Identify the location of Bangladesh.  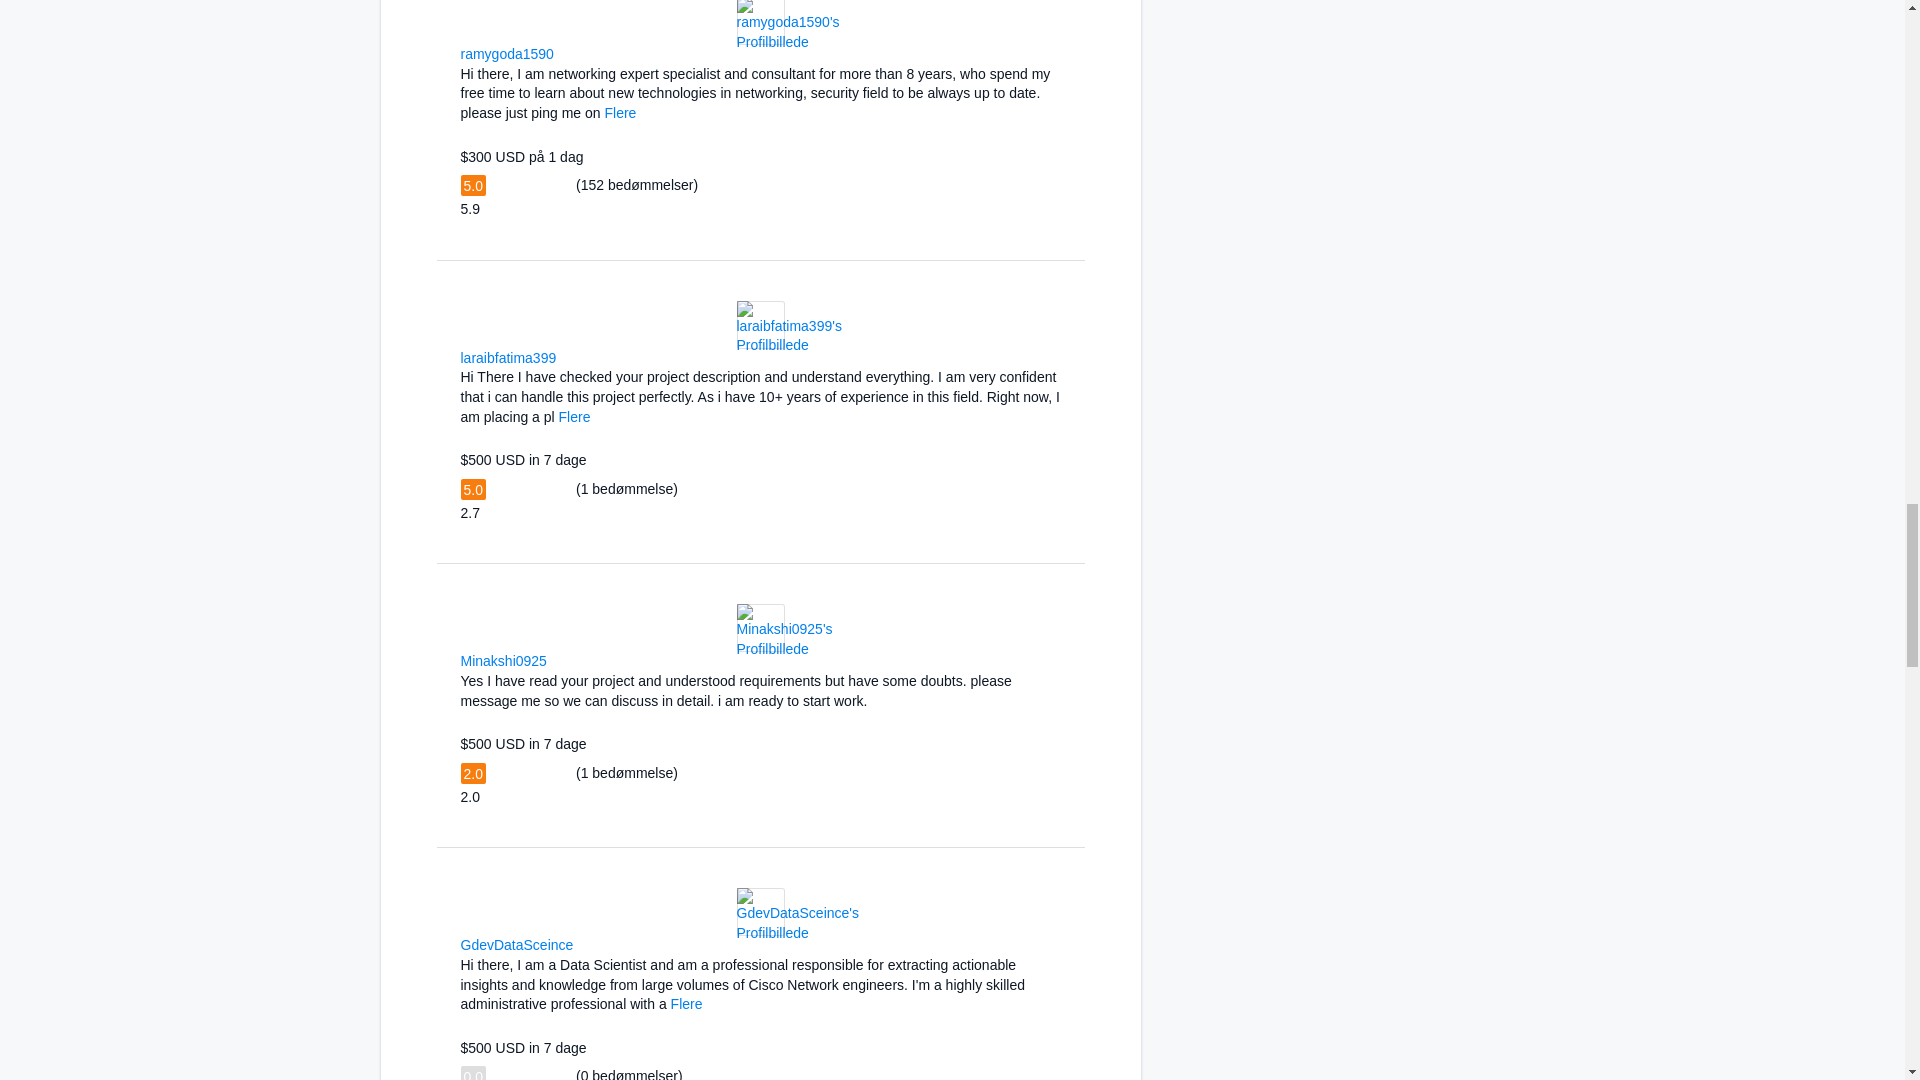
(586, 944).